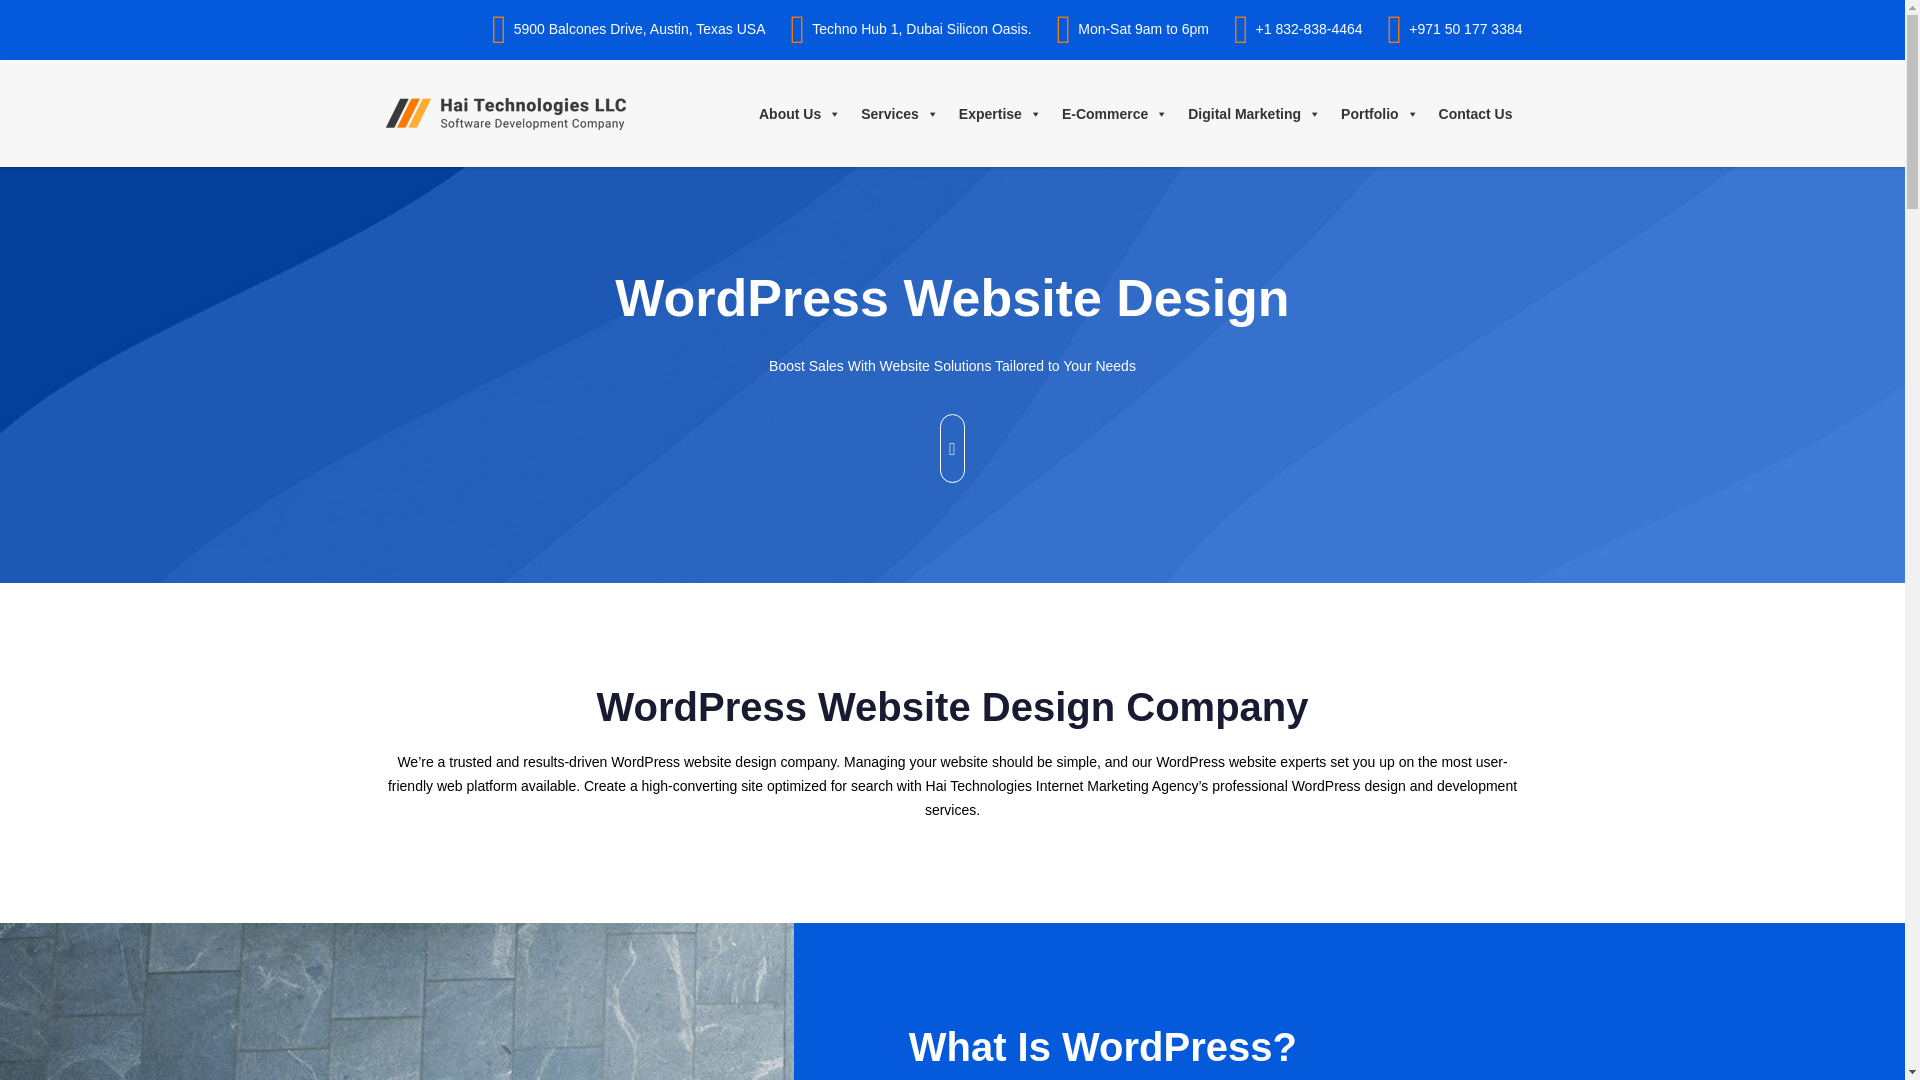 The image size is (1920, 1080). What do you see at coordinates (899, 113) in the screenshot?
I see `Services` at bounding box center [899, 113].